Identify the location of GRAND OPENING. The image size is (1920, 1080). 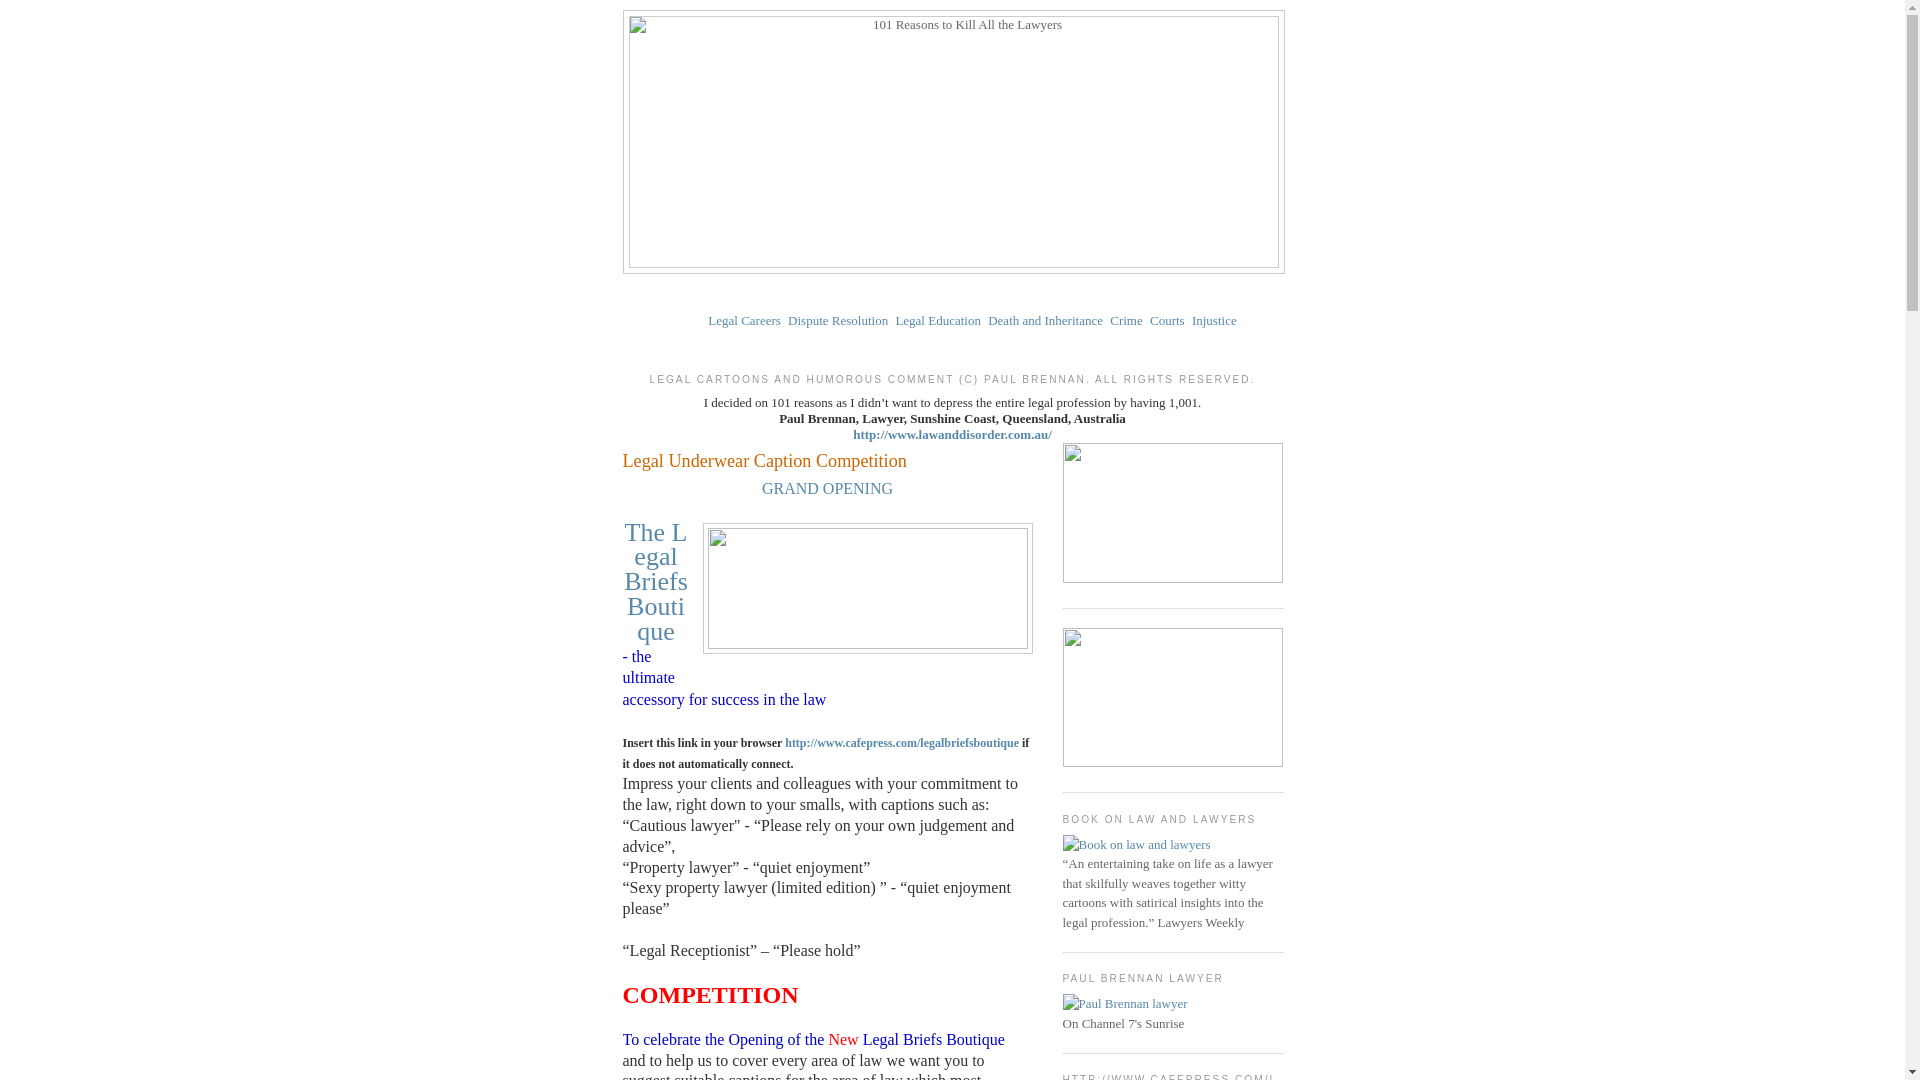
(828, 488).